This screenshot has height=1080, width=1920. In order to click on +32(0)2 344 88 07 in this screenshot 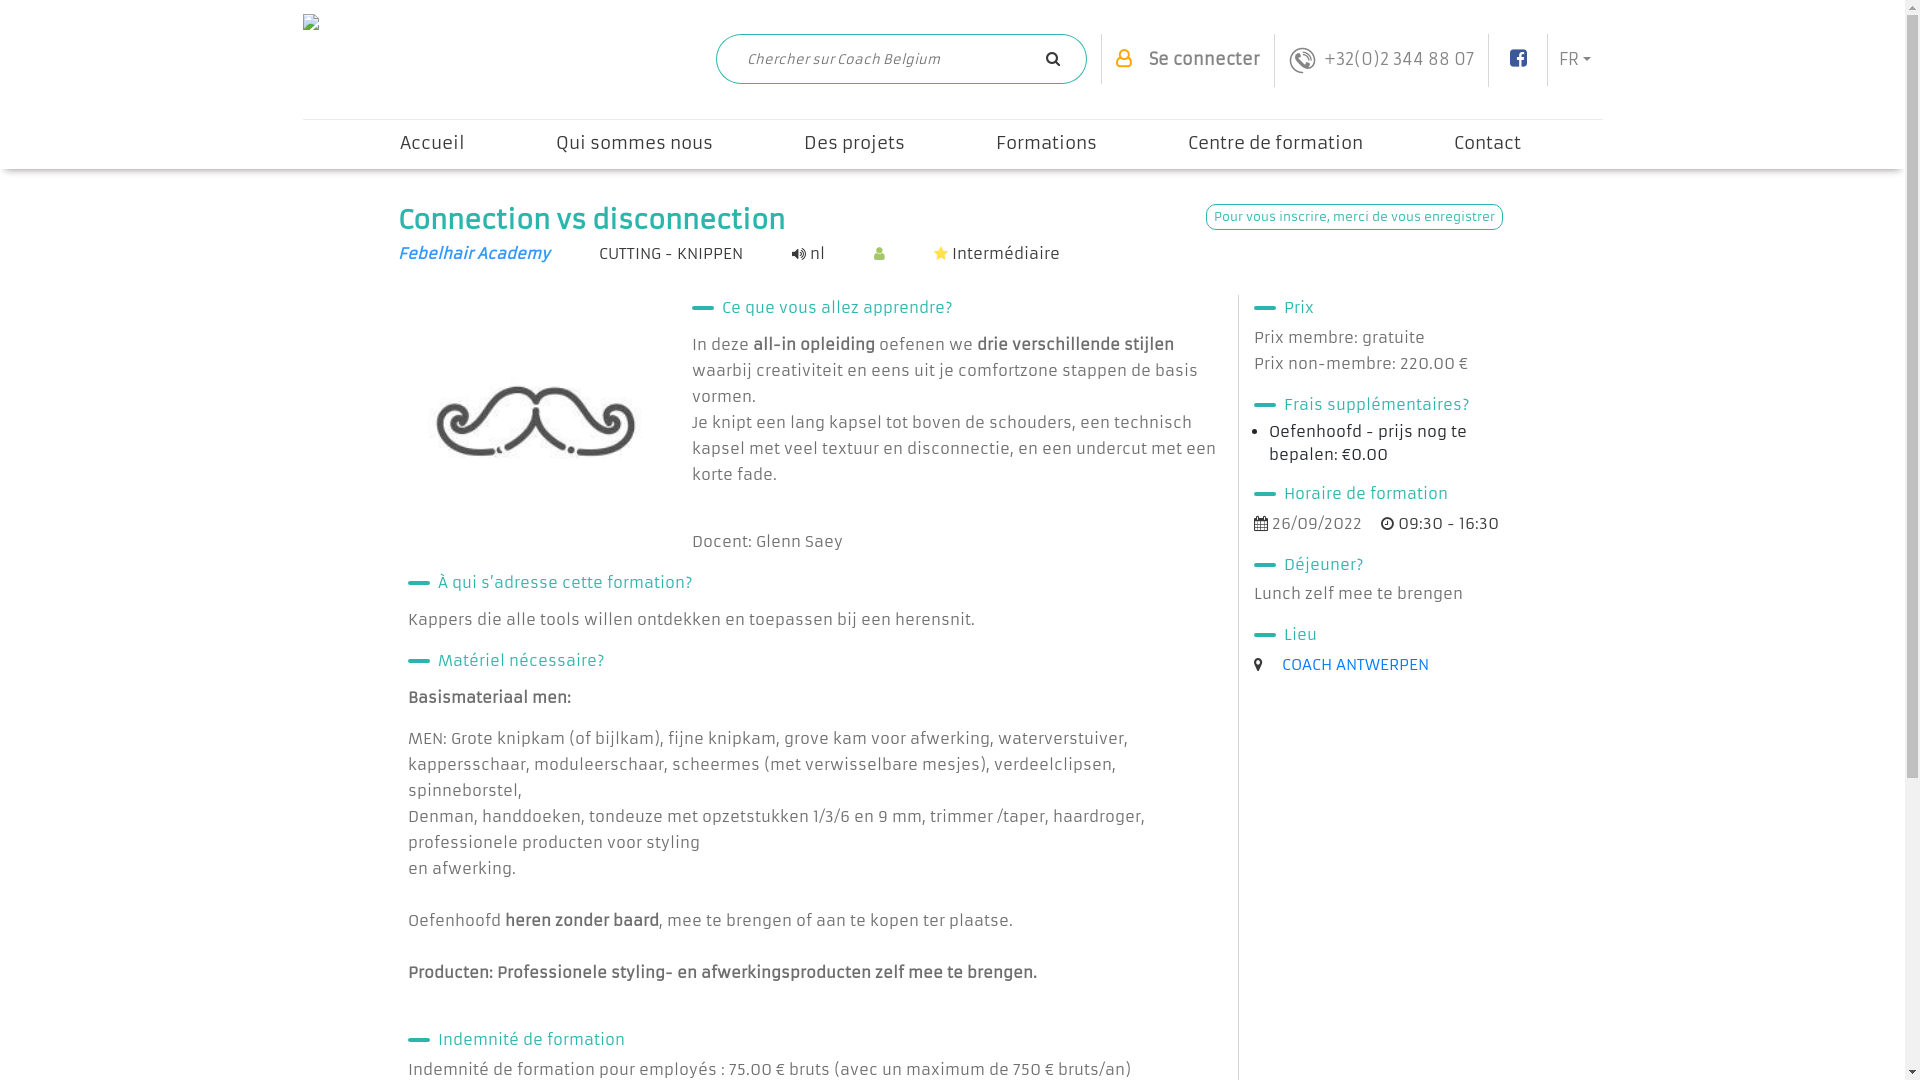, I will do `click(1382, 60)`.